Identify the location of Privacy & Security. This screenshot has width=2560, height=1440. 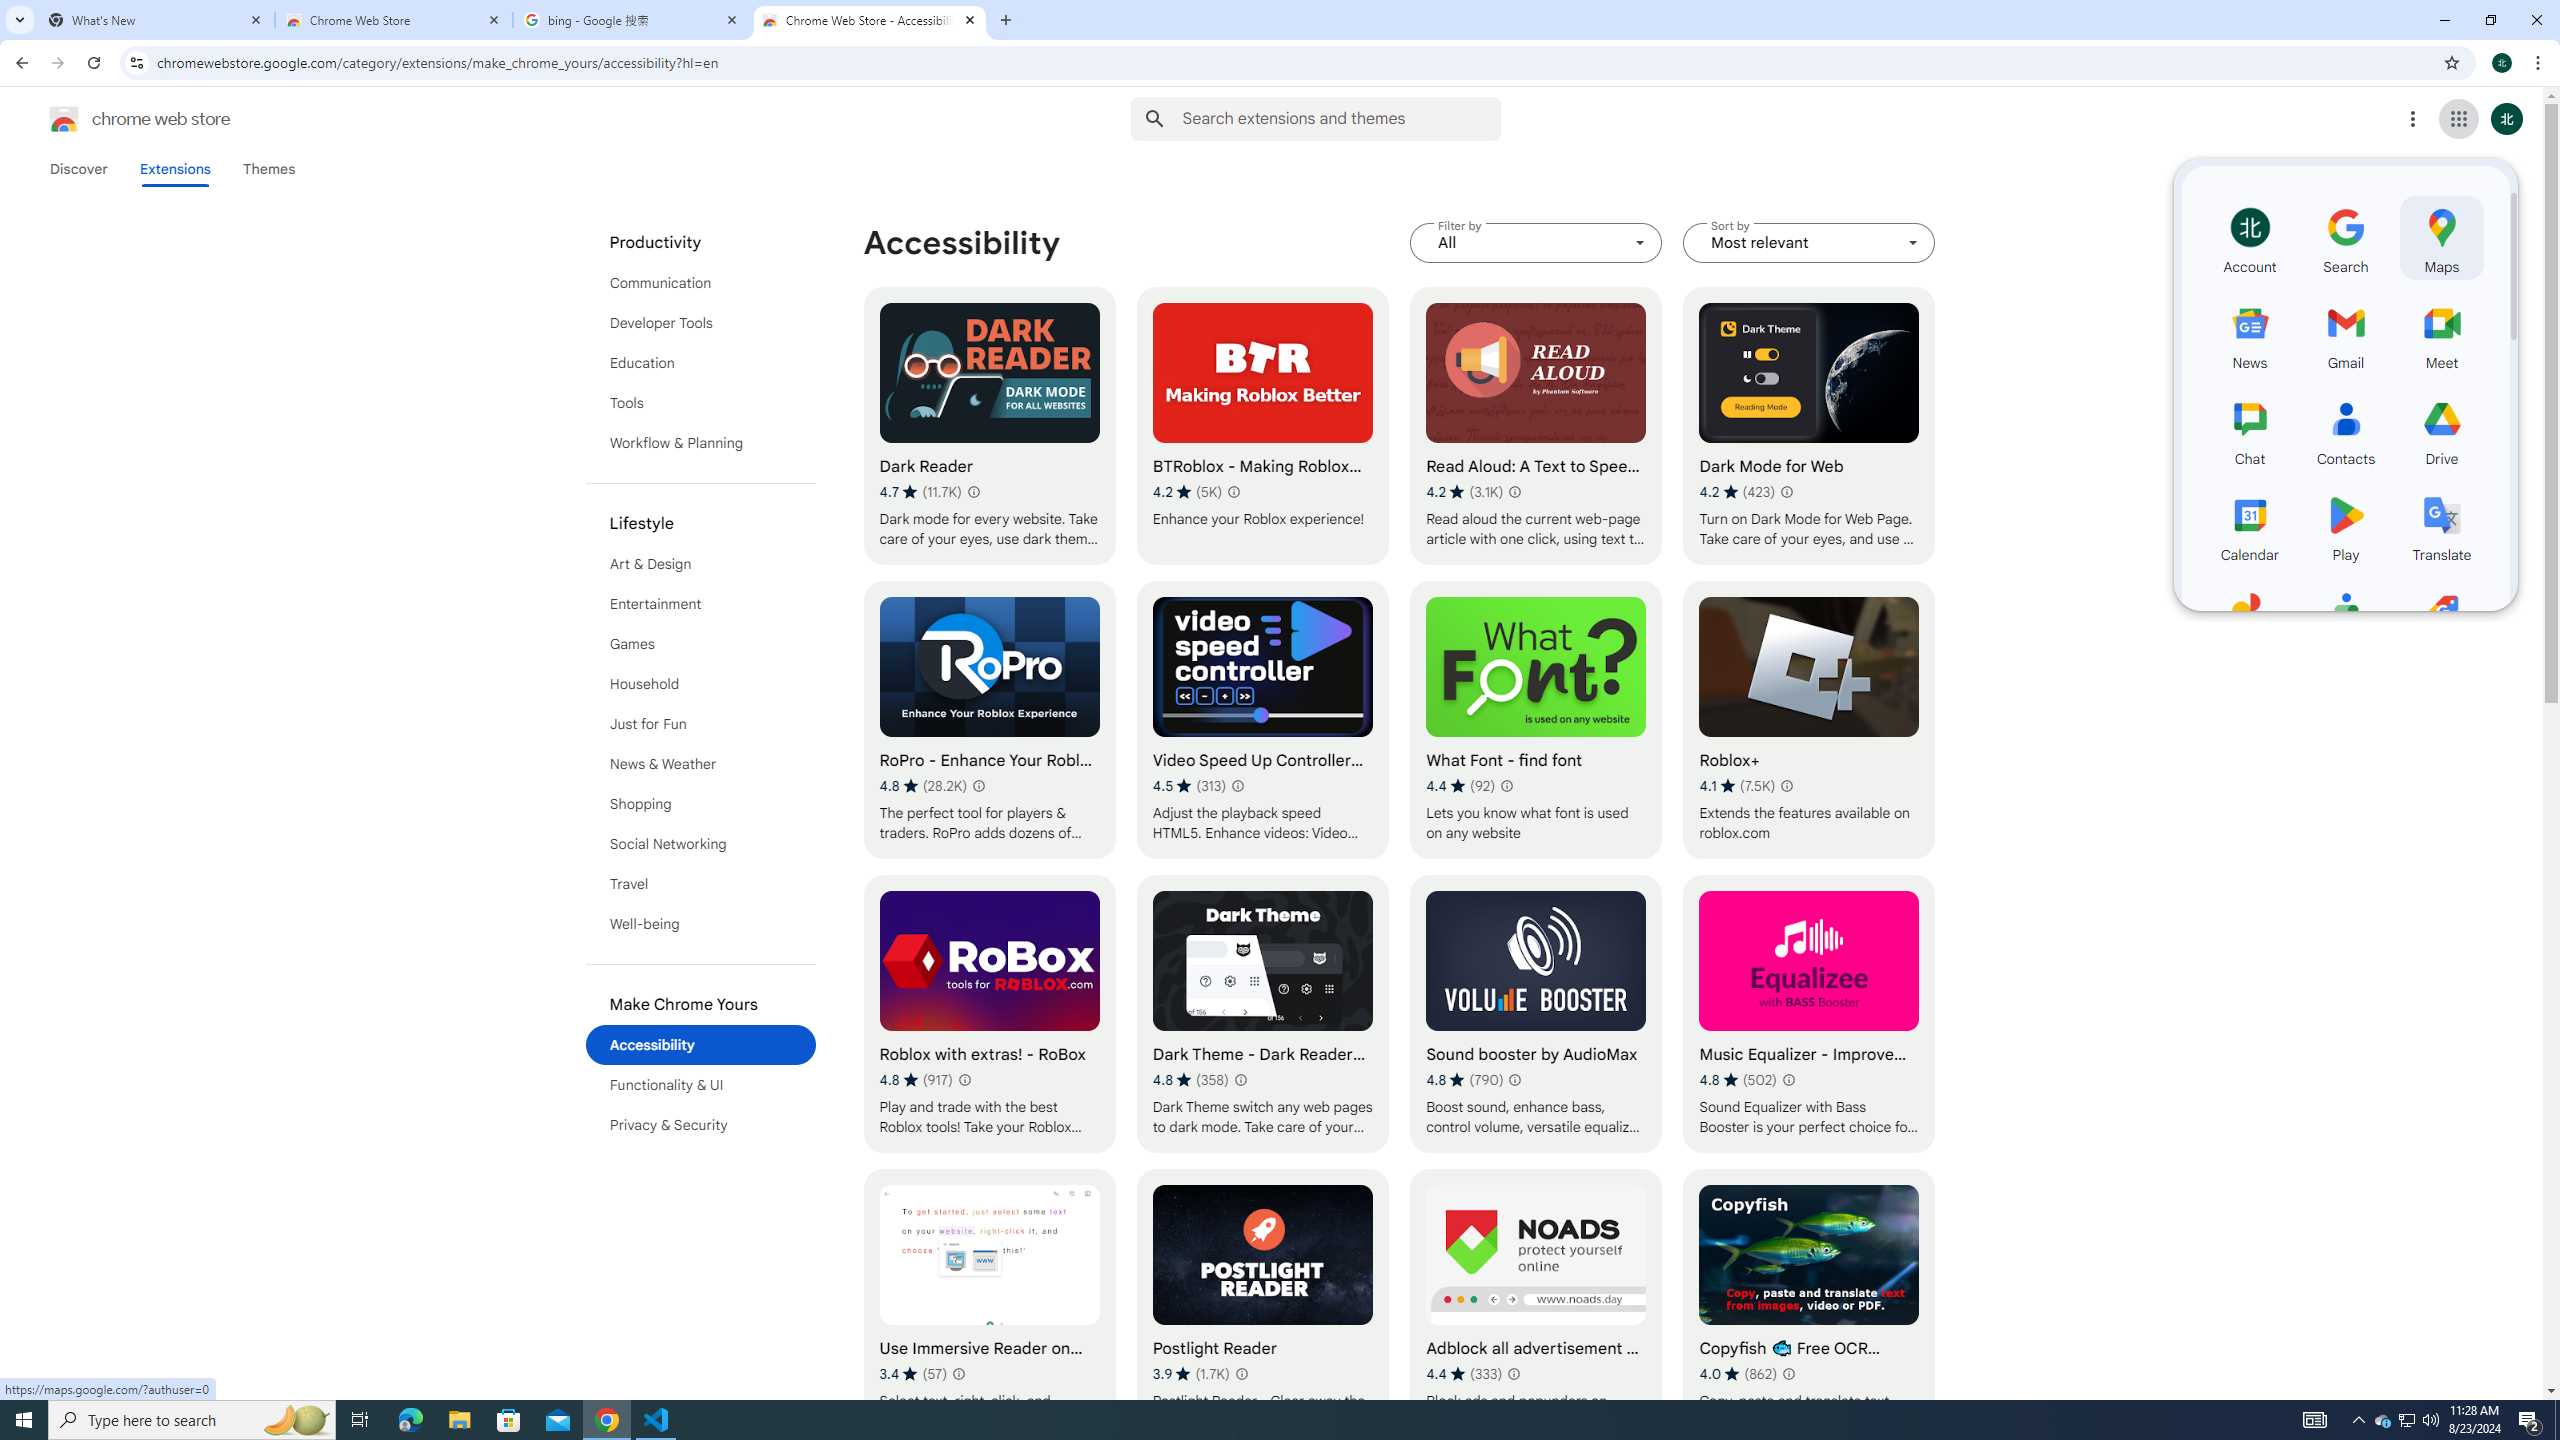
(701, 1124).